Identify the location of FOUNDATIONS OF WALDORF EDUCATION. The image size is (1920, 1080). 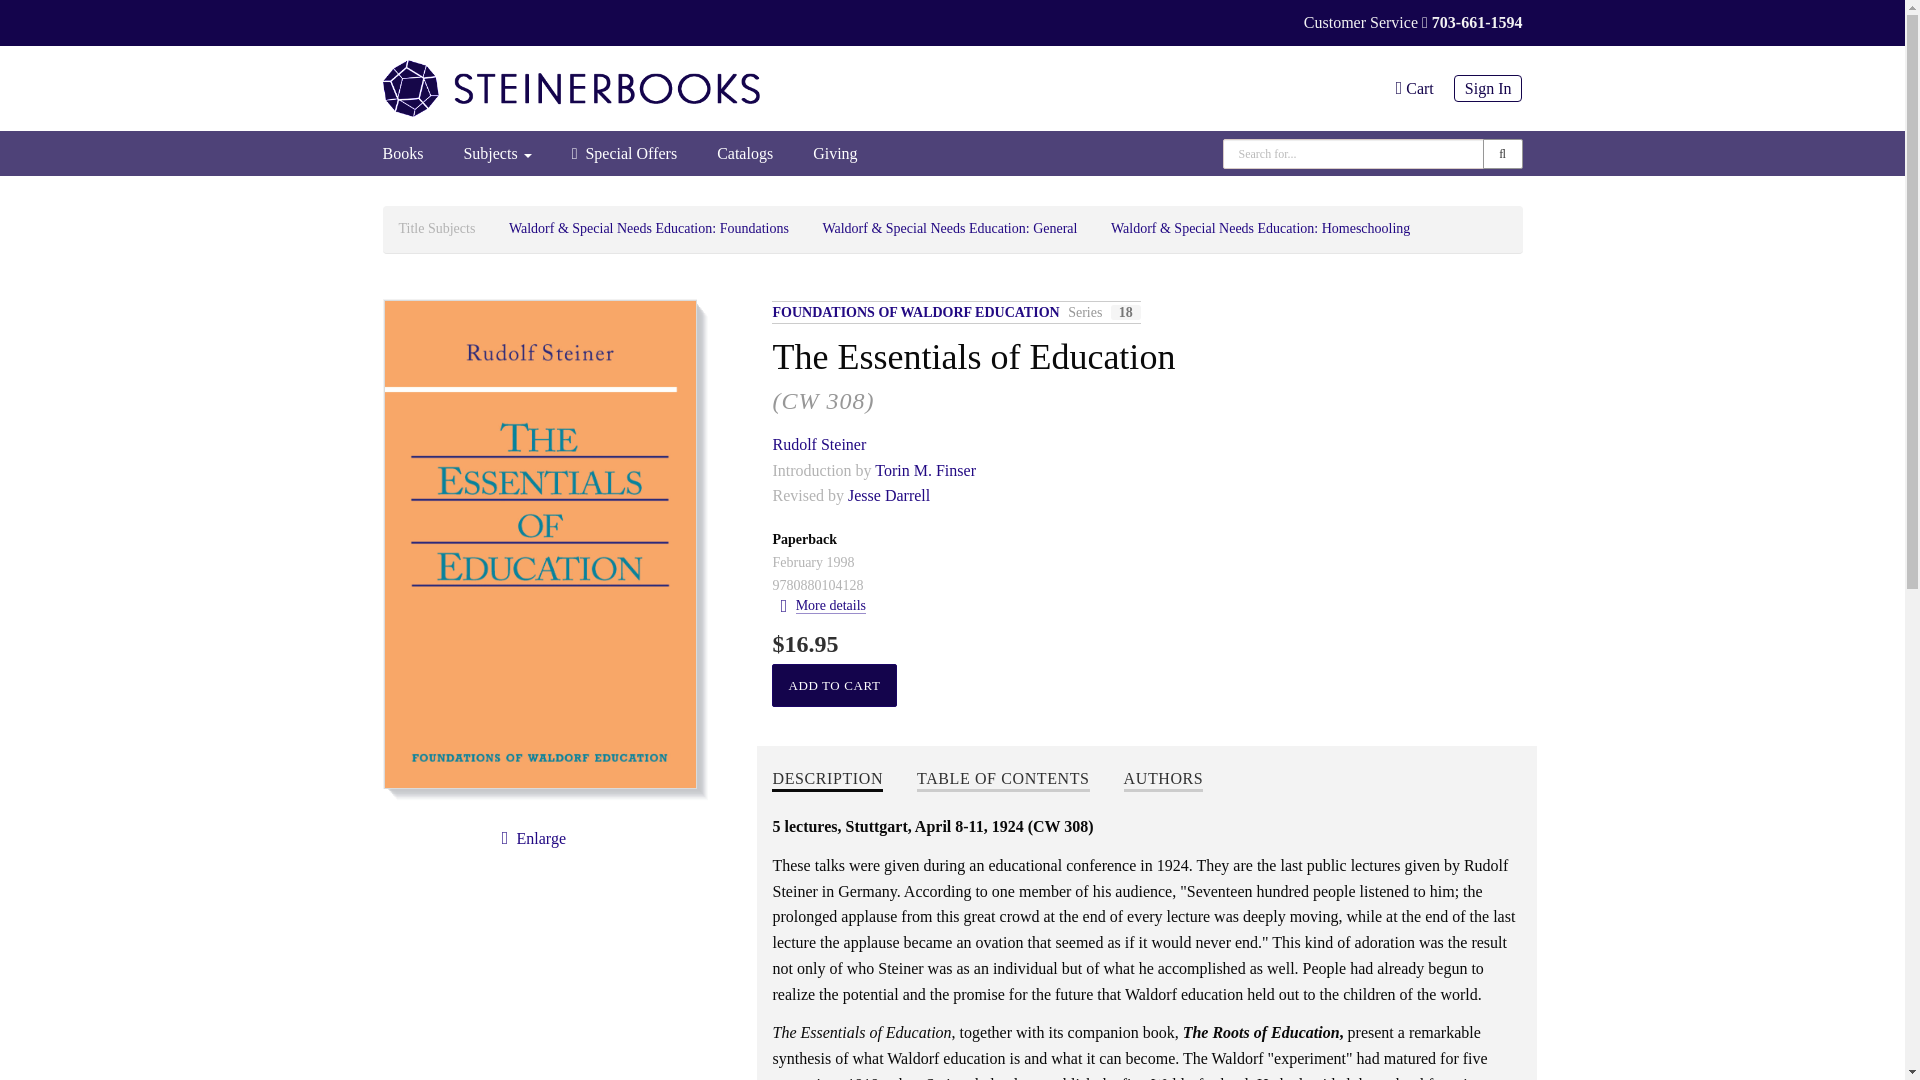
(917, 312).